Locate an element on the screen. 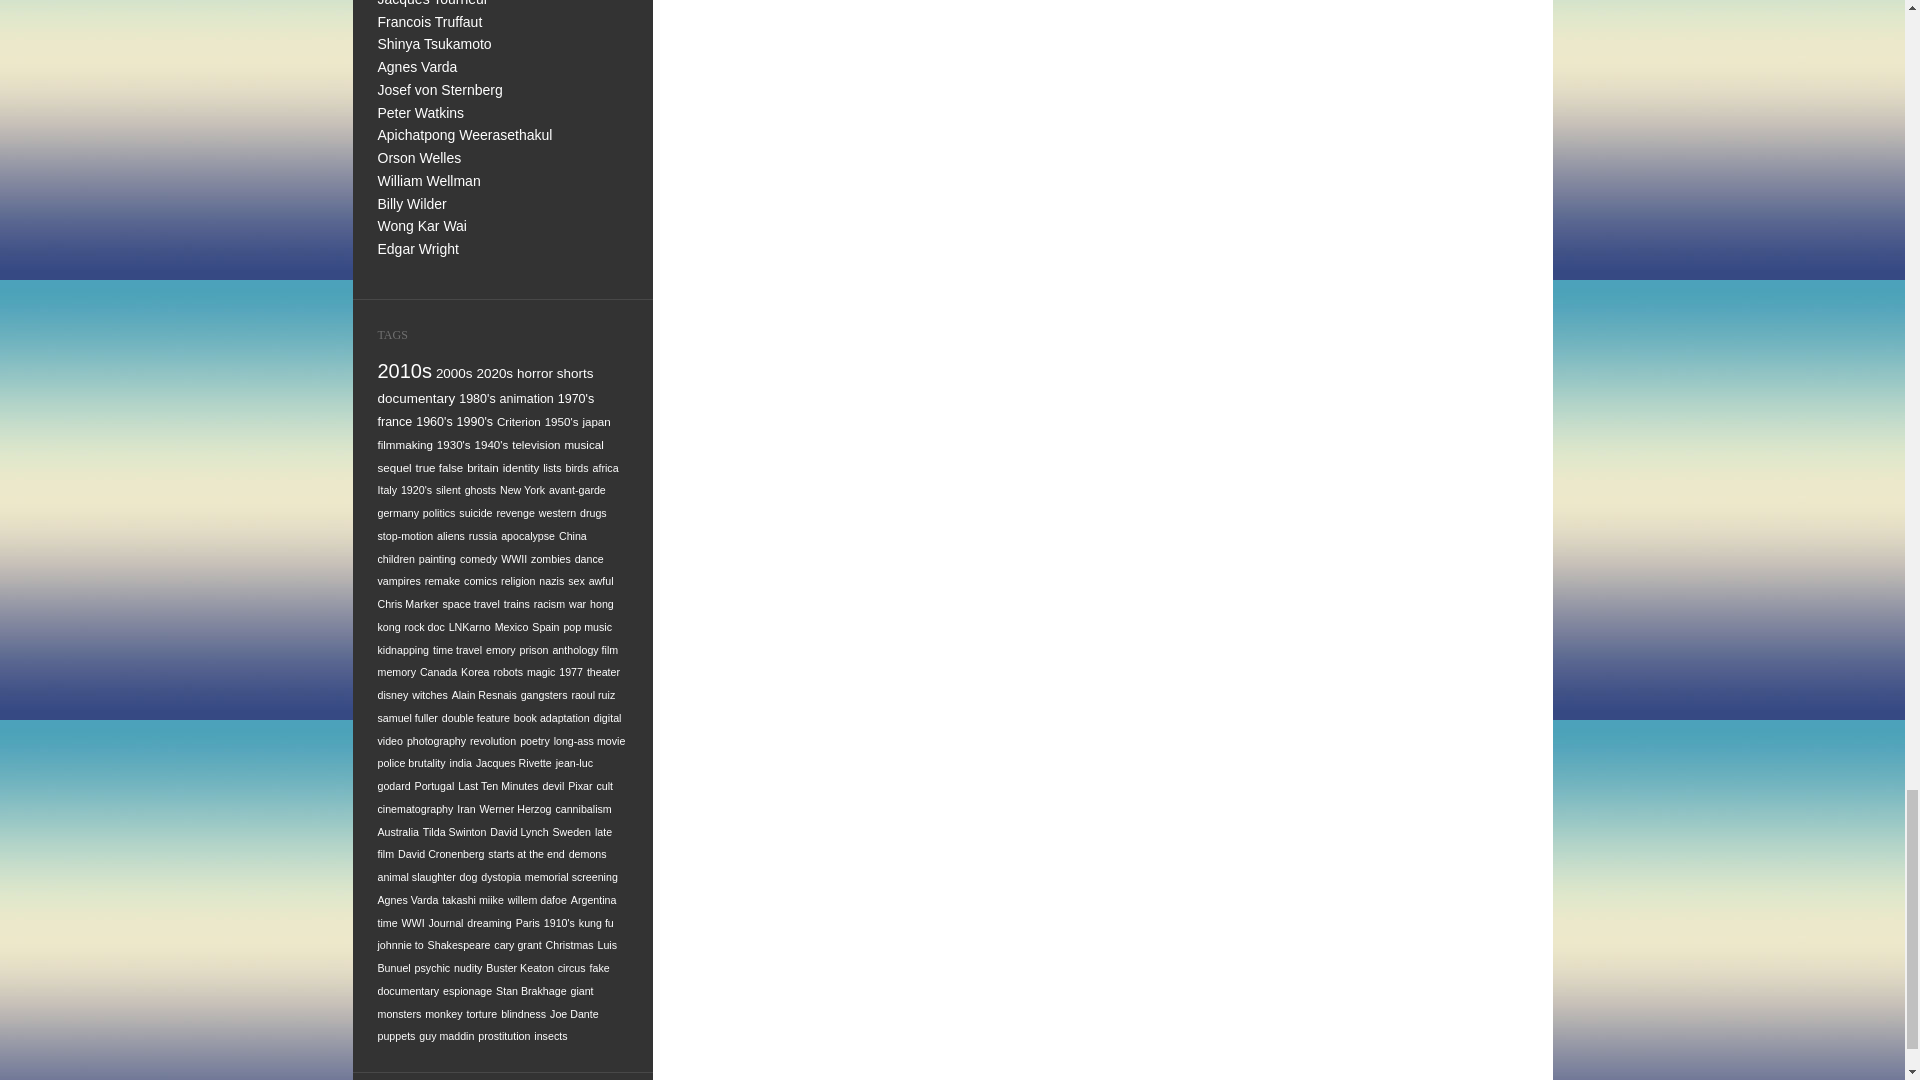 The width and height of the screenshot is (1920, 1080). 277 topics is located at coordinates (526, 399).